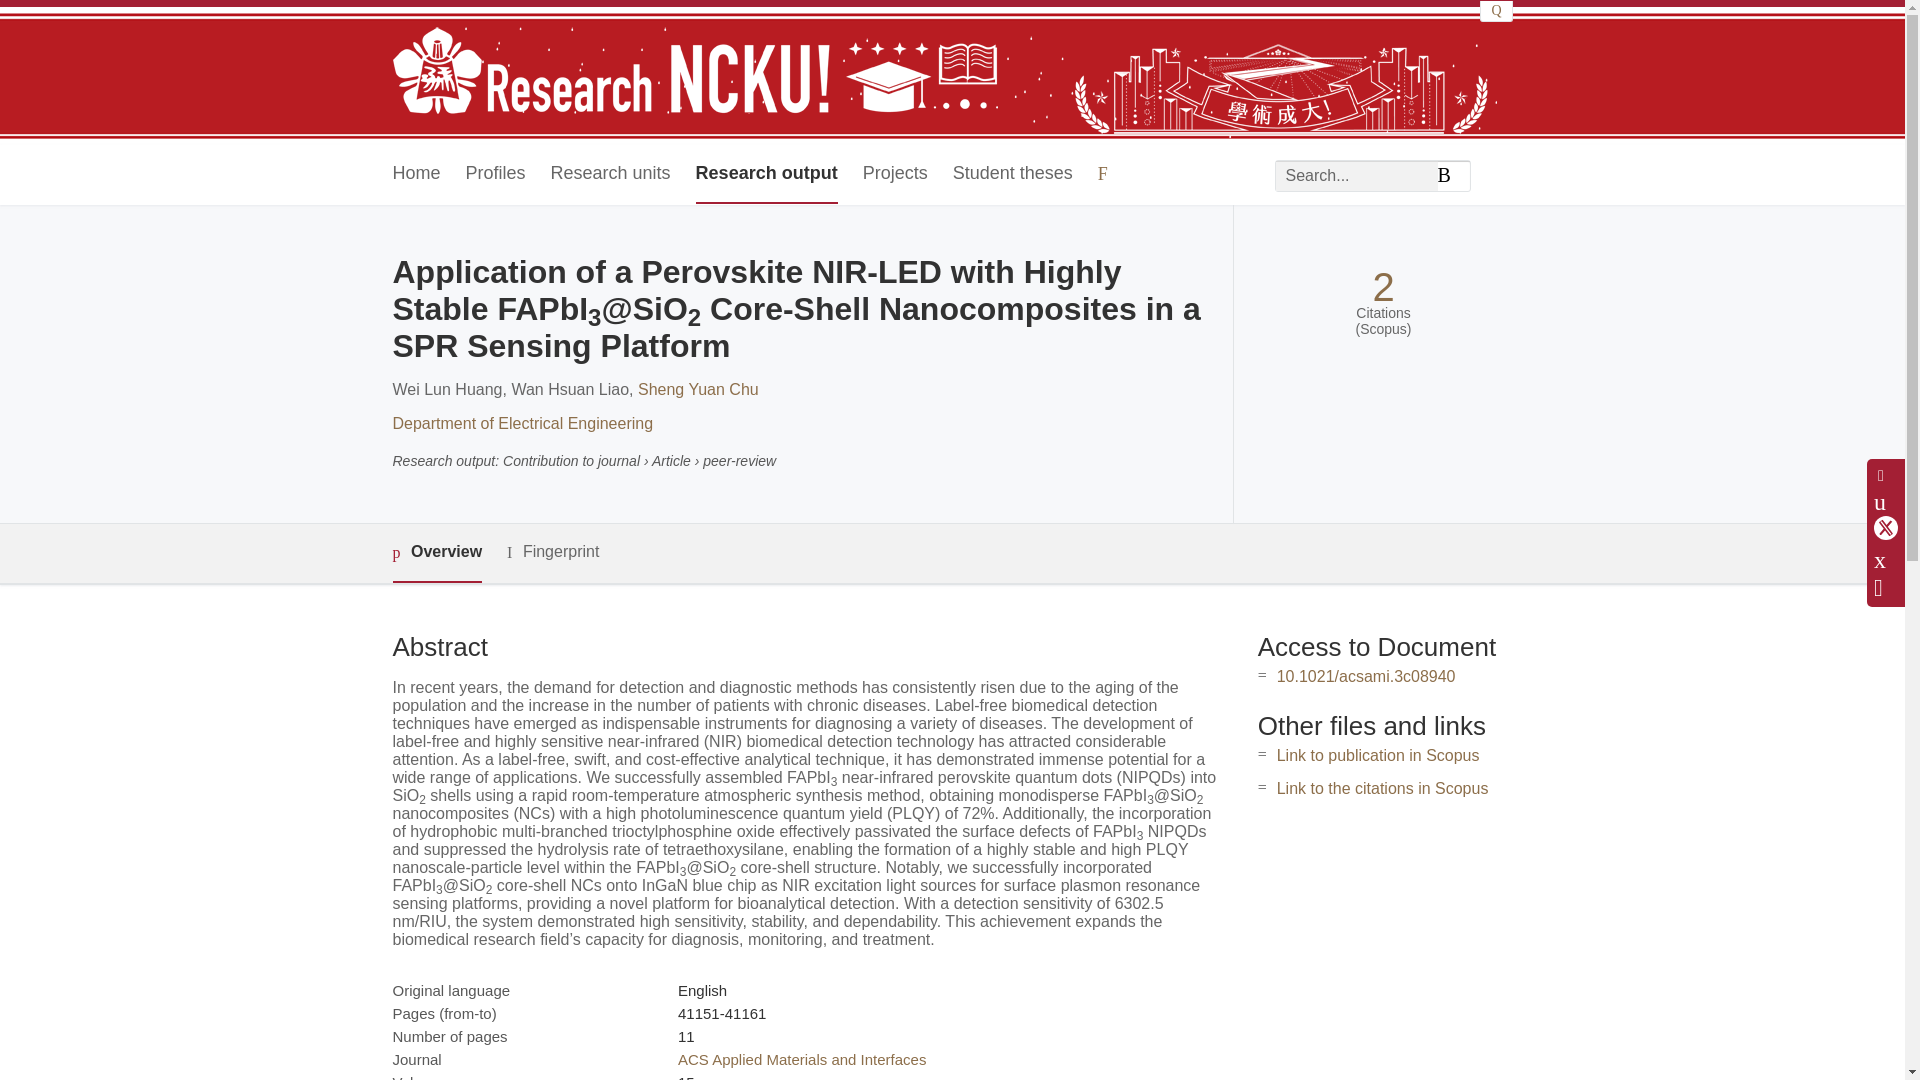 The height and width of the screenshot is (1080, 1920). I want to click on Research output, so click(766, 174).